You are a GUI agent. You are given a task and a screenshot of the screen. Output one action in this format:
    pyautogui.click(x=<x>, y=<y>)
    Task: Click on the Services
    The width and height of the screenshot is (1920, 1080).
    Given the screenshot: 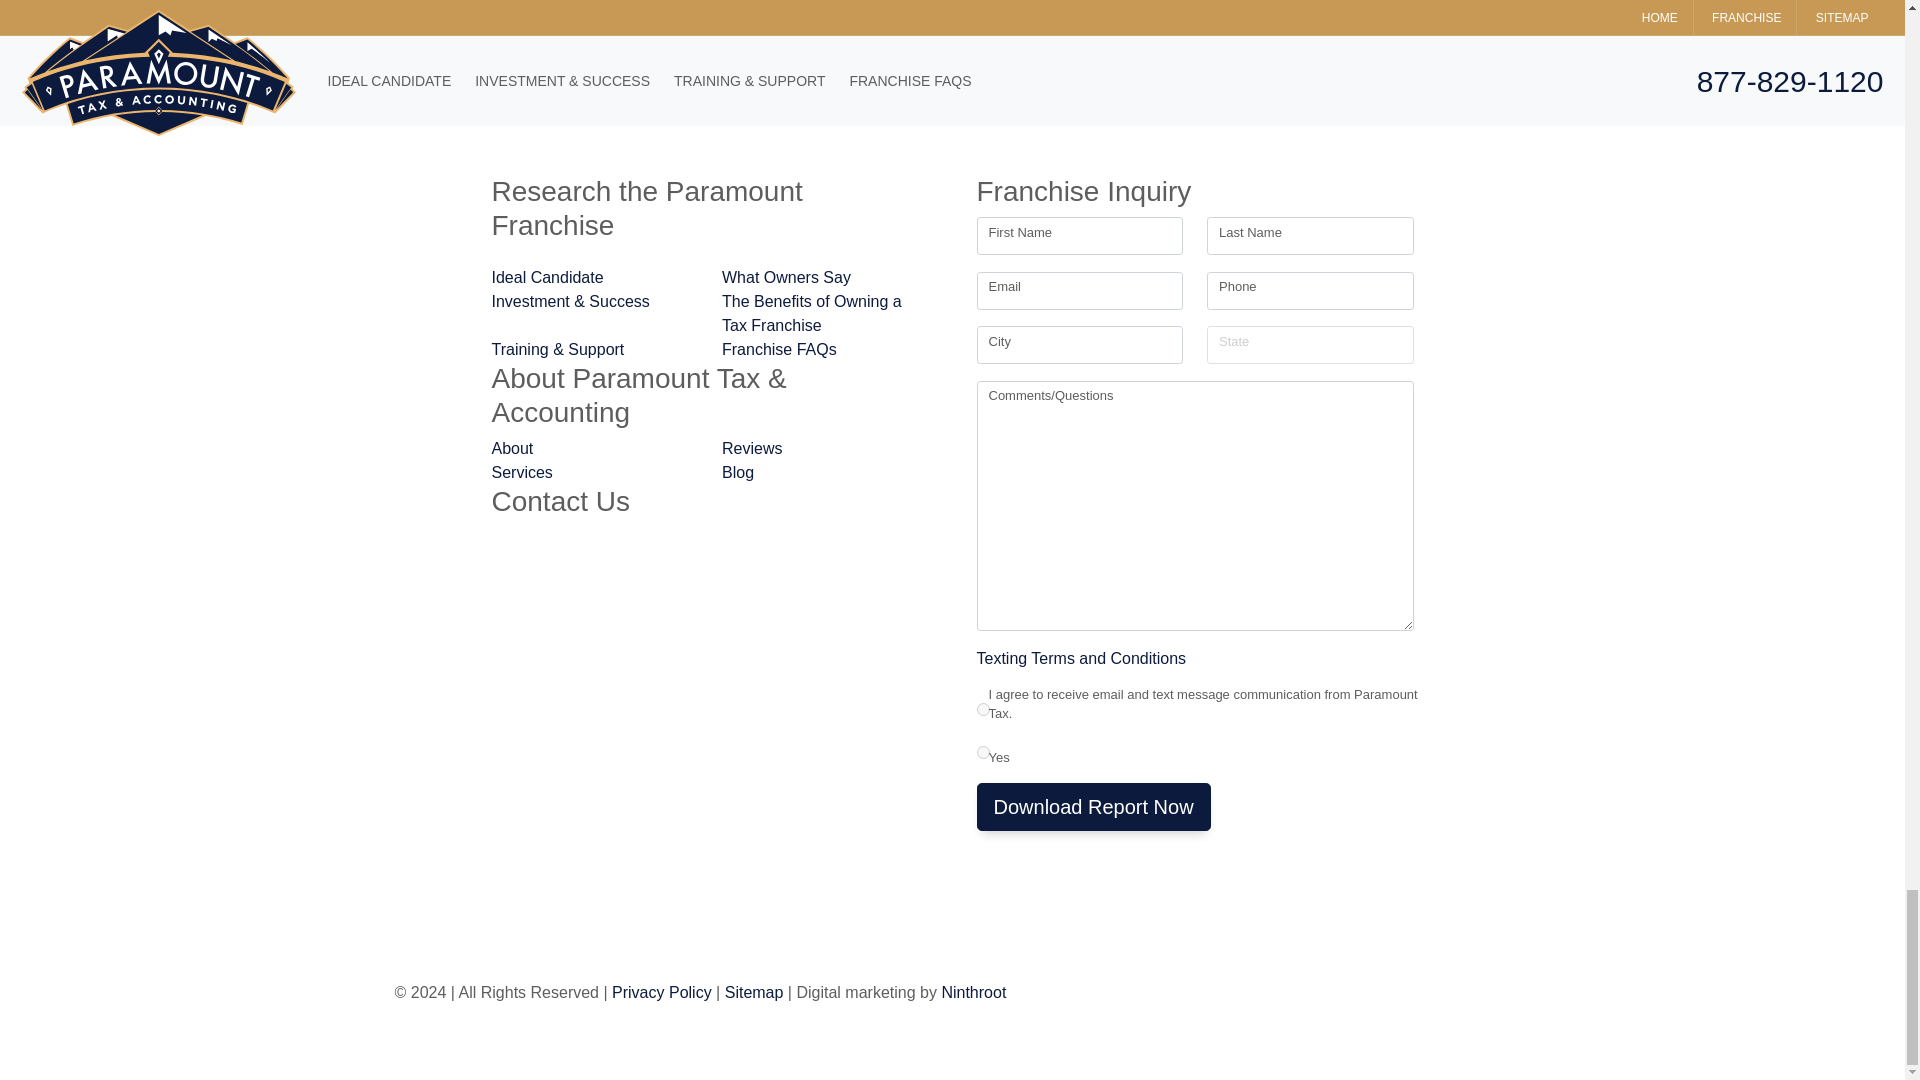 What is the action you would take?
    pyautogui.click(x=595, y=472)
    